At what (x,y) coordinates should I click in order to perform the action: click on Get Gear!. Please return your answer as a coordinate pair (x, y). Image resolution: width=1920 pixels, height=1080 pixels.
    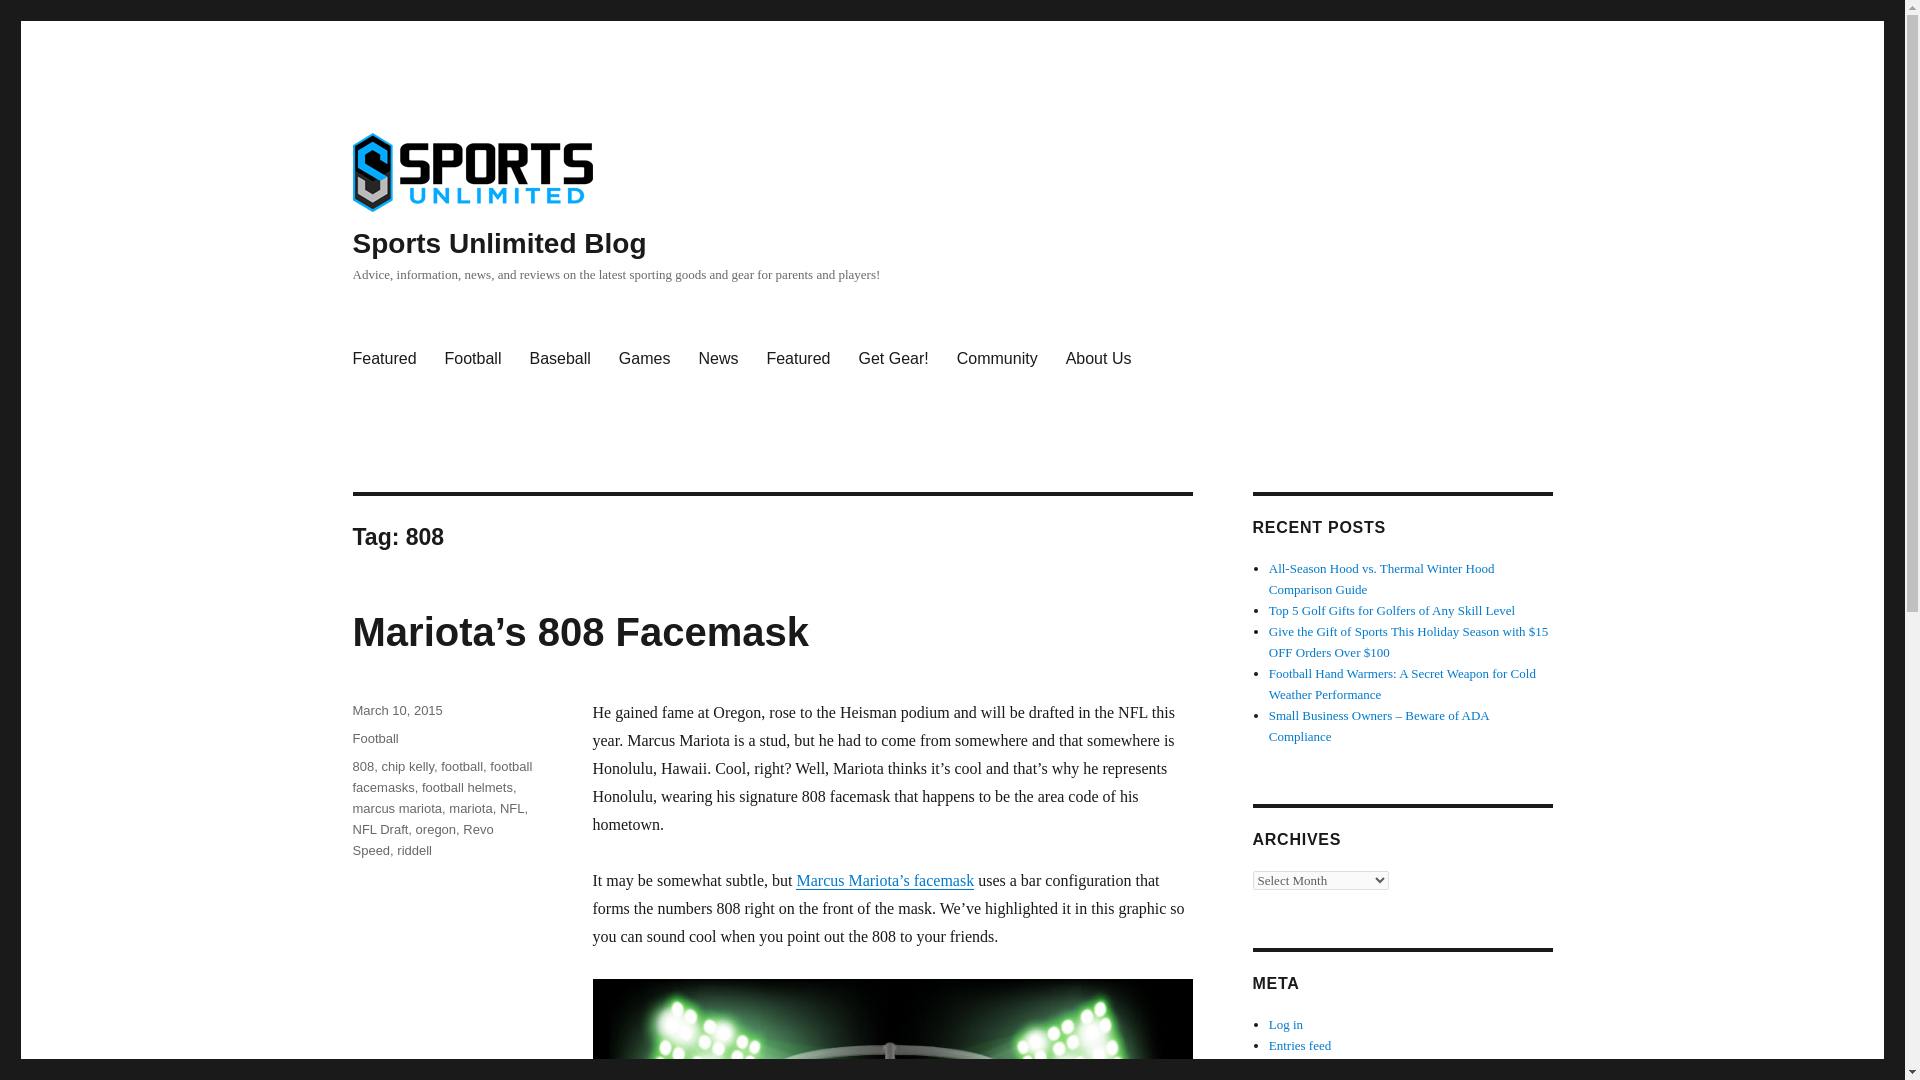
    Looking at the image, I should click on (893, 359).